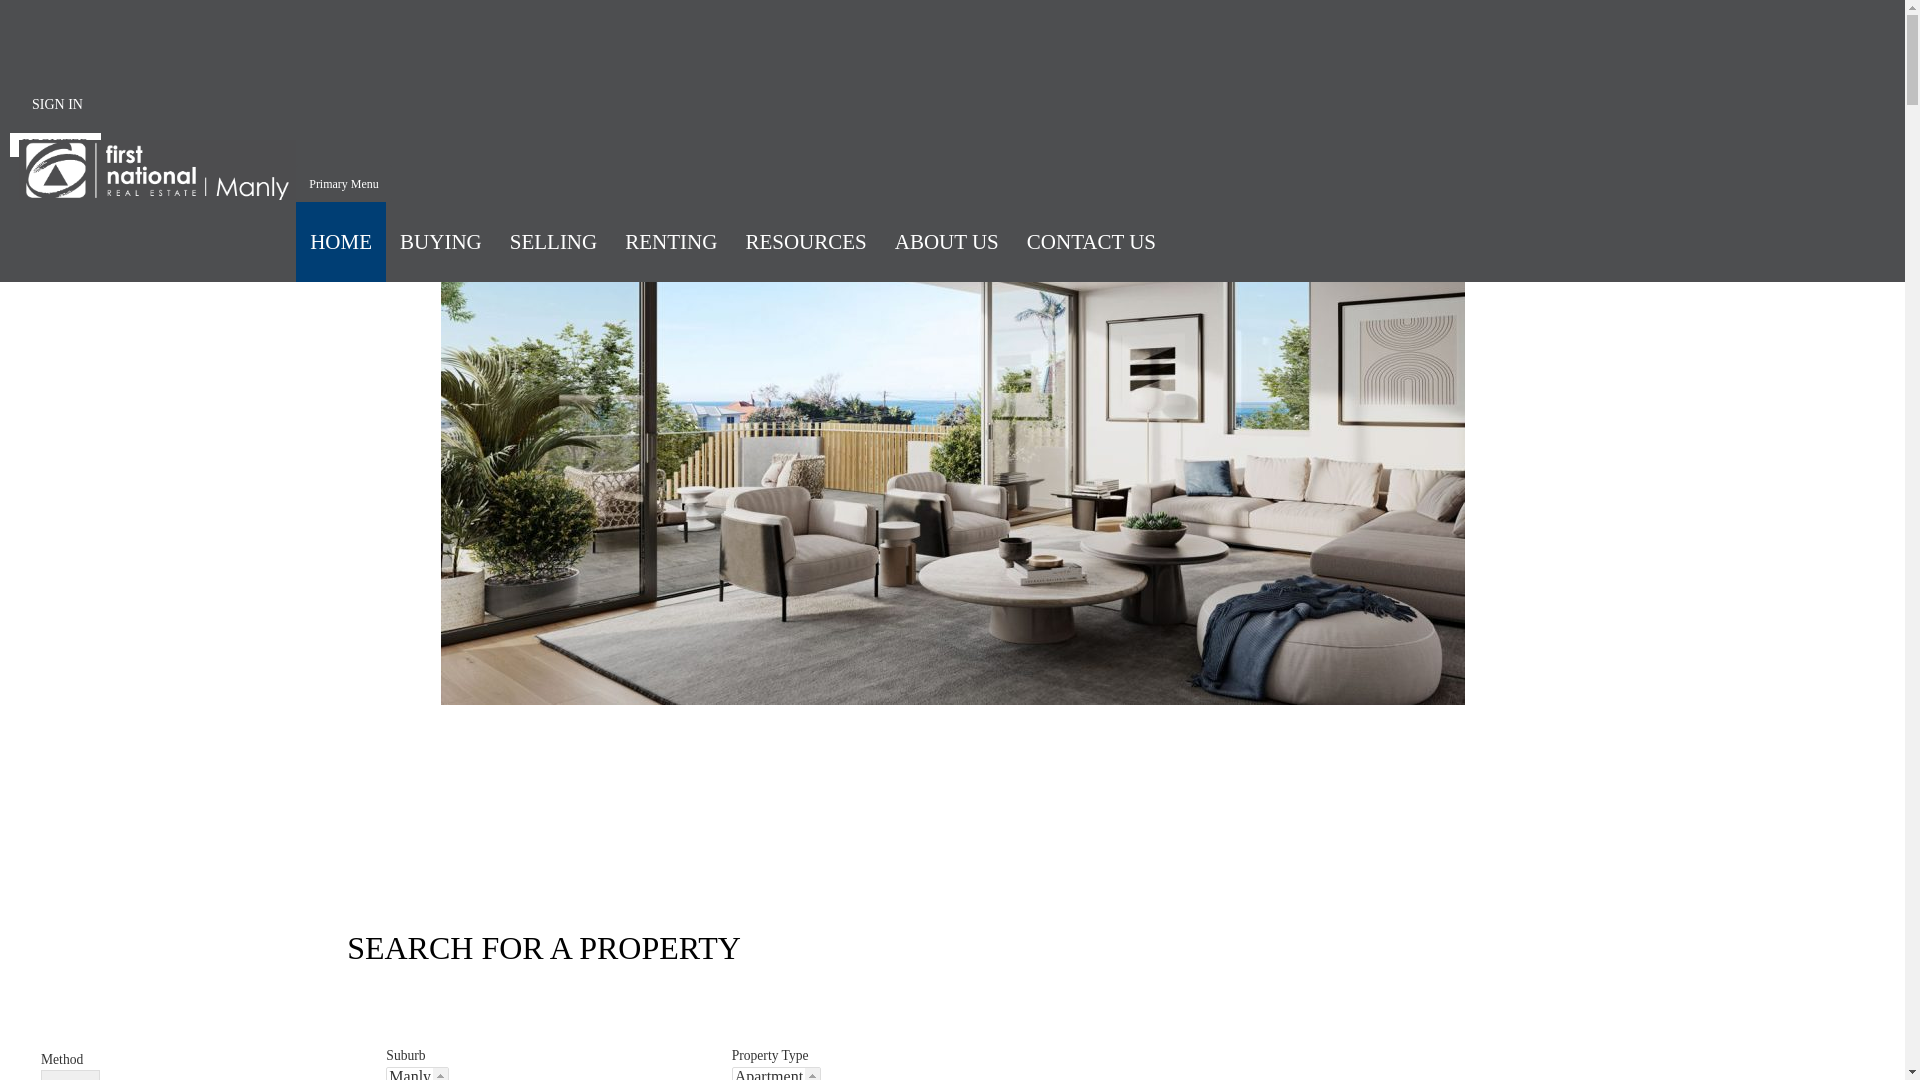 The height and width of the screenshot is (1080, 1920). Describe the element at coordinates (341, 242) in the screenshot. I see `HOME` at that location.